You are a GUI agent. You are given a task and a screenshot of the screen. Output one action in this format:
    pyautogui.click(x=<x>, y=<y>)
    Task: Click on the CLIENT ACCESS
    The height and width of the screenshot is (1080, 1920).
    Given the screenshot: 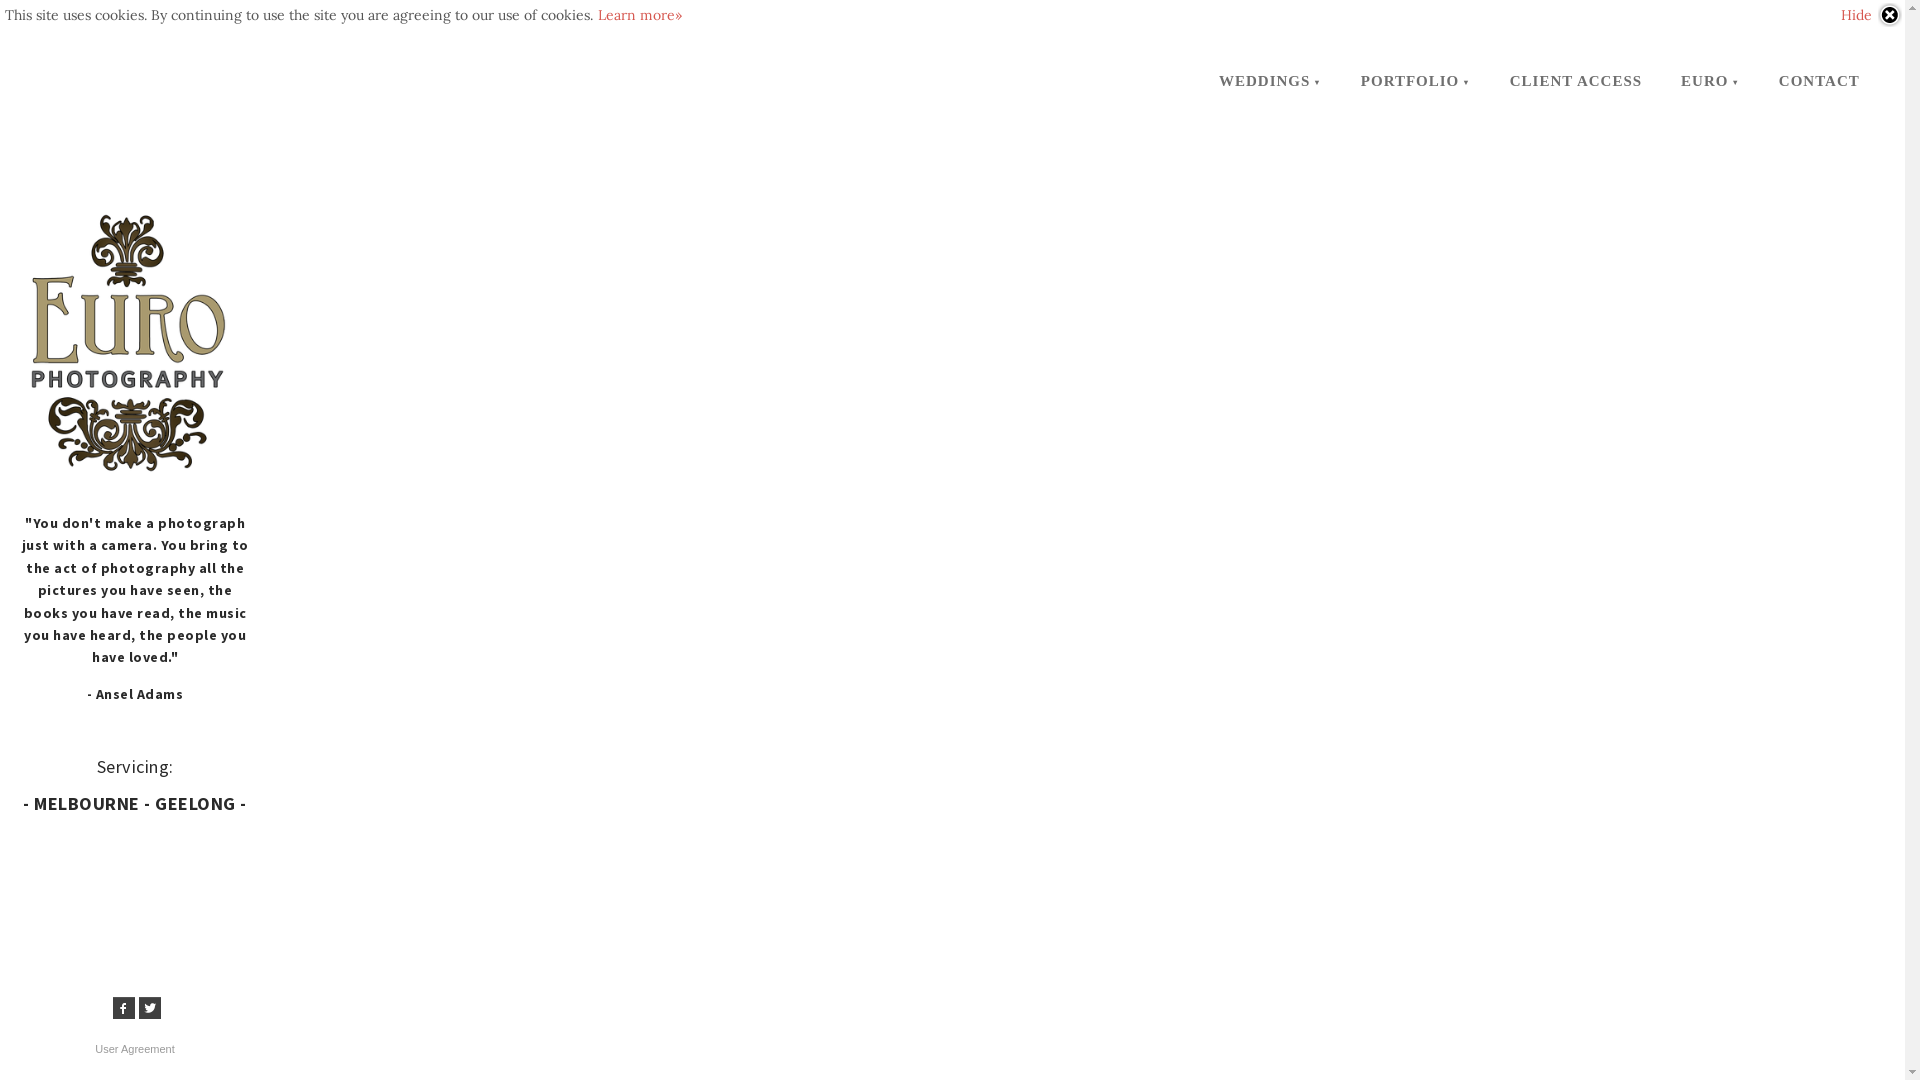 What is the action you would take?
    pyautogui.click(x=1576, y=81)
    